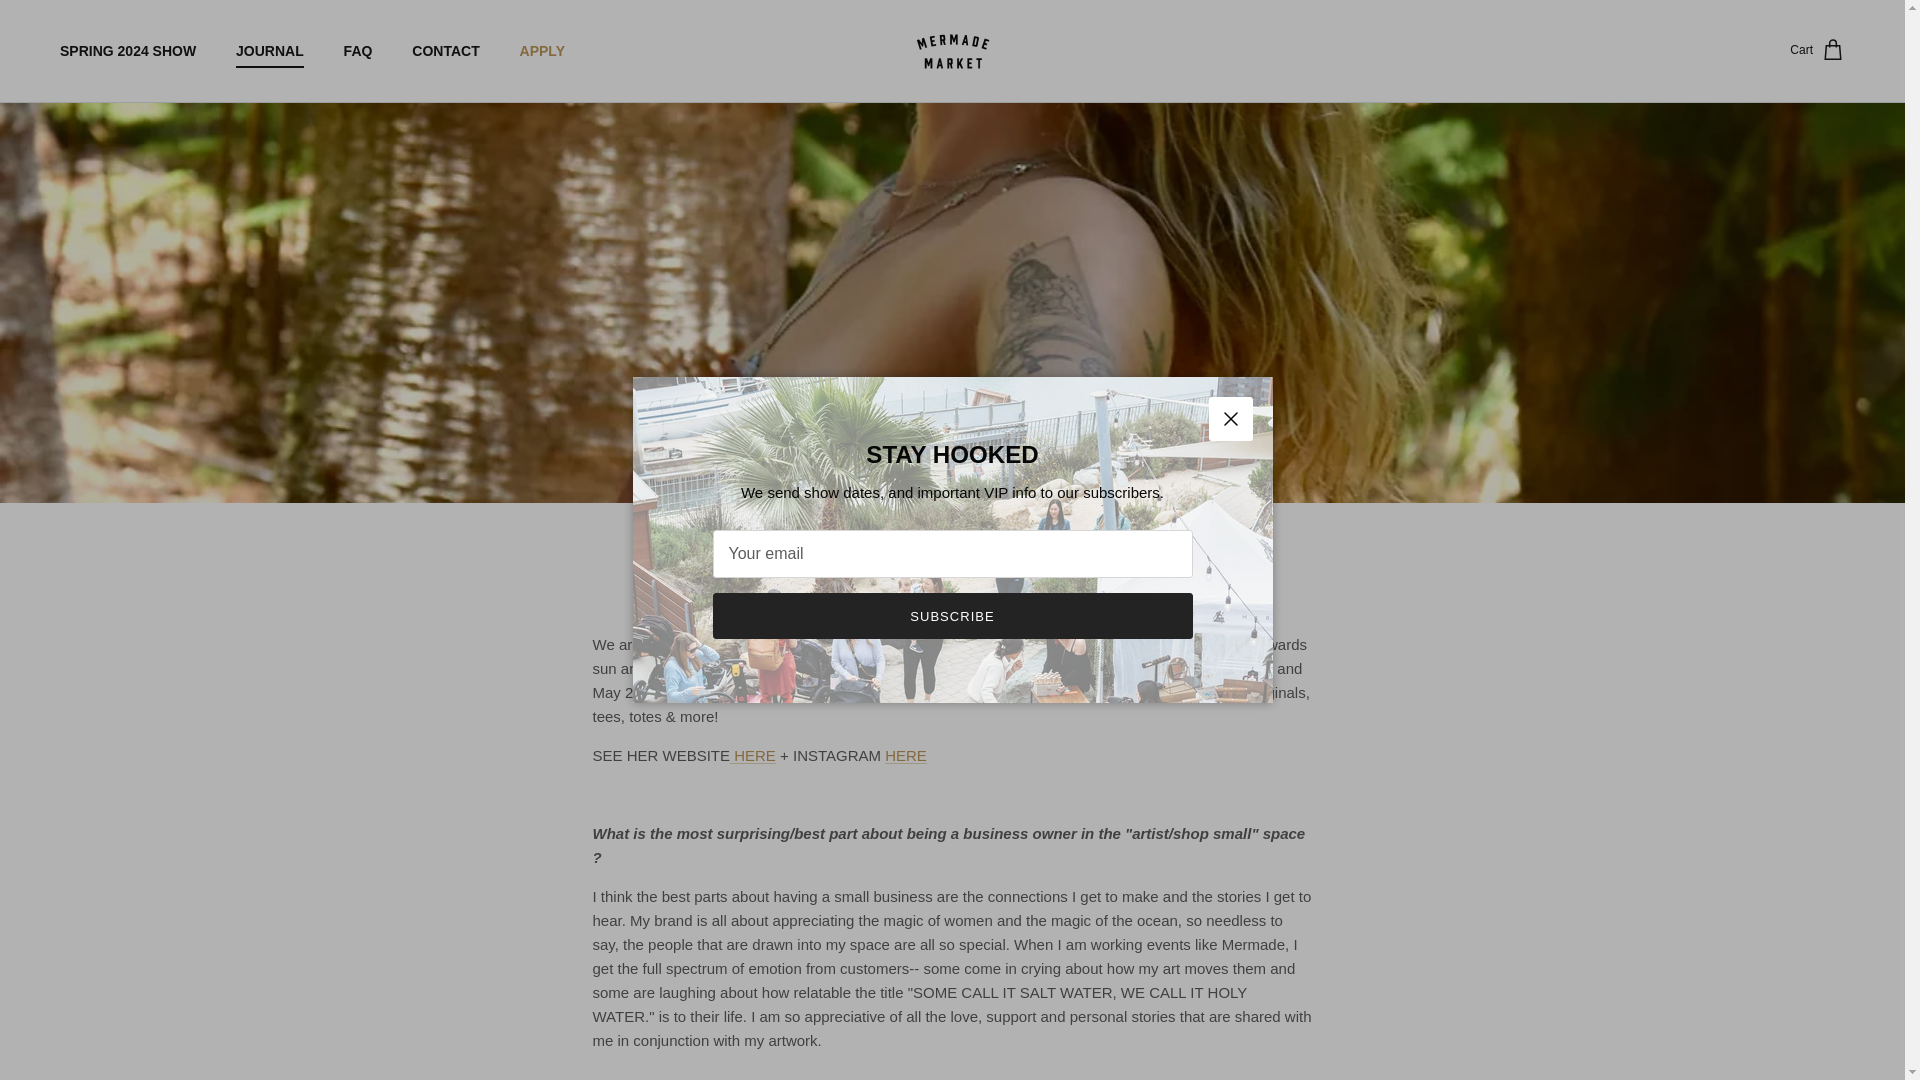 This screenshot has height=1080, width=1920. I want to click on FAQ, so click(358, 50).